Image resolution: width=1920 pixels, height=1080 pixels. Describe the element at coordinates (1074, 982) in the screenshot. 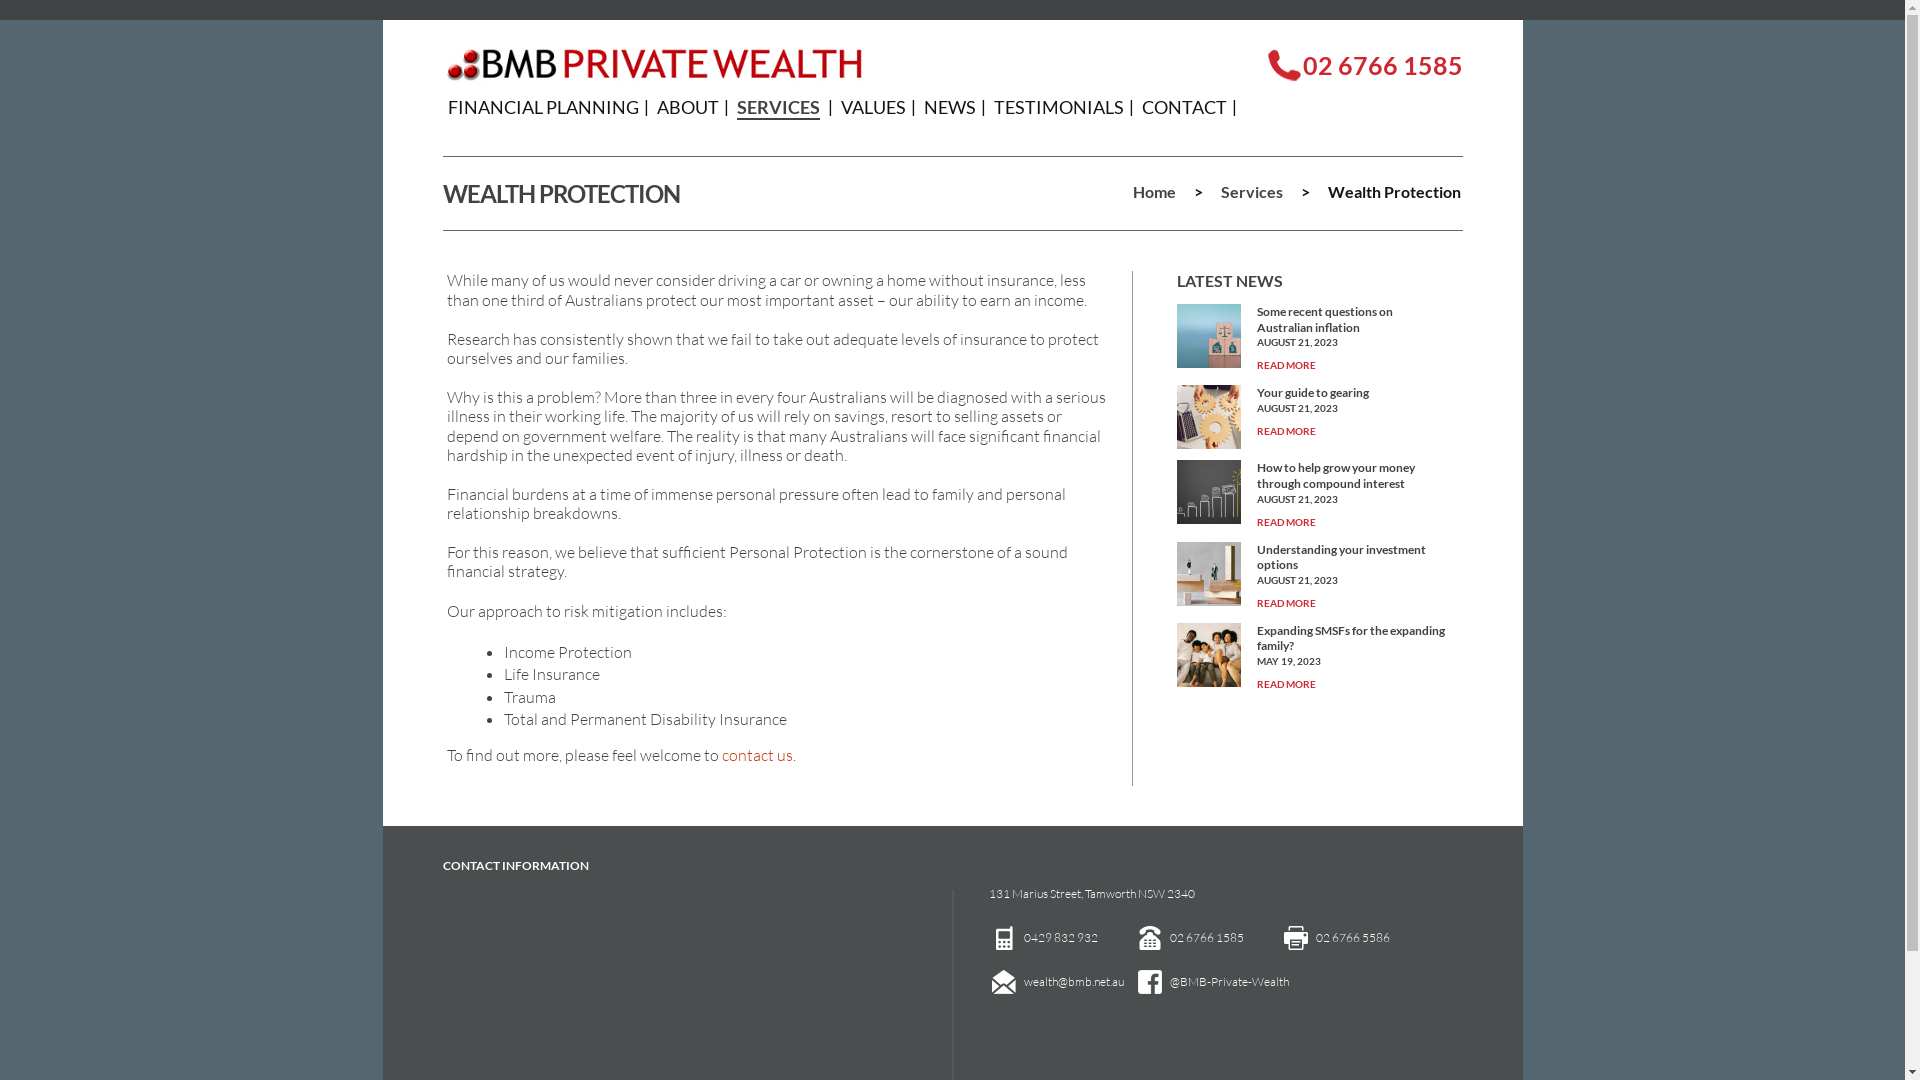

I see `wealth@bmb.net.au` at that location.